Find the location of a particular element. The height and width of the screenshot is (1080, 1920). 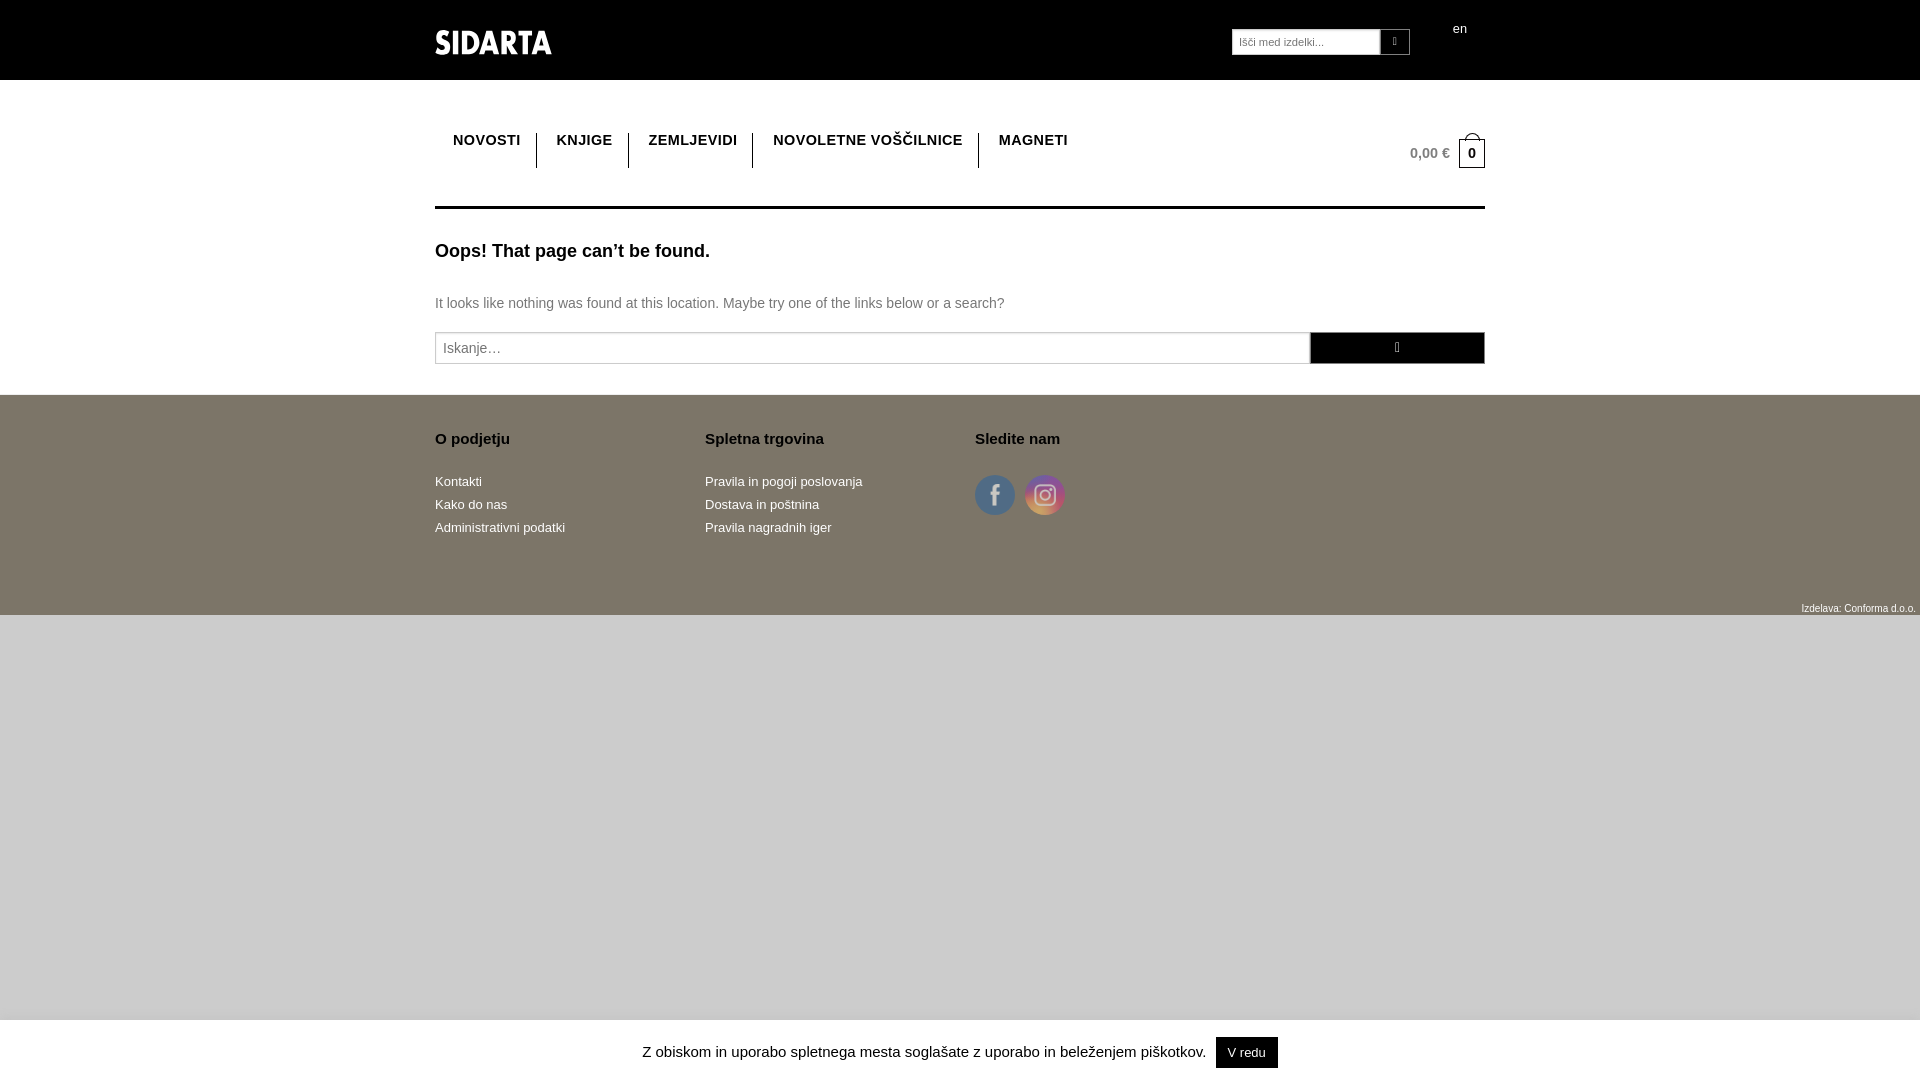

Kako do nas is located at coordinates (555, 504).